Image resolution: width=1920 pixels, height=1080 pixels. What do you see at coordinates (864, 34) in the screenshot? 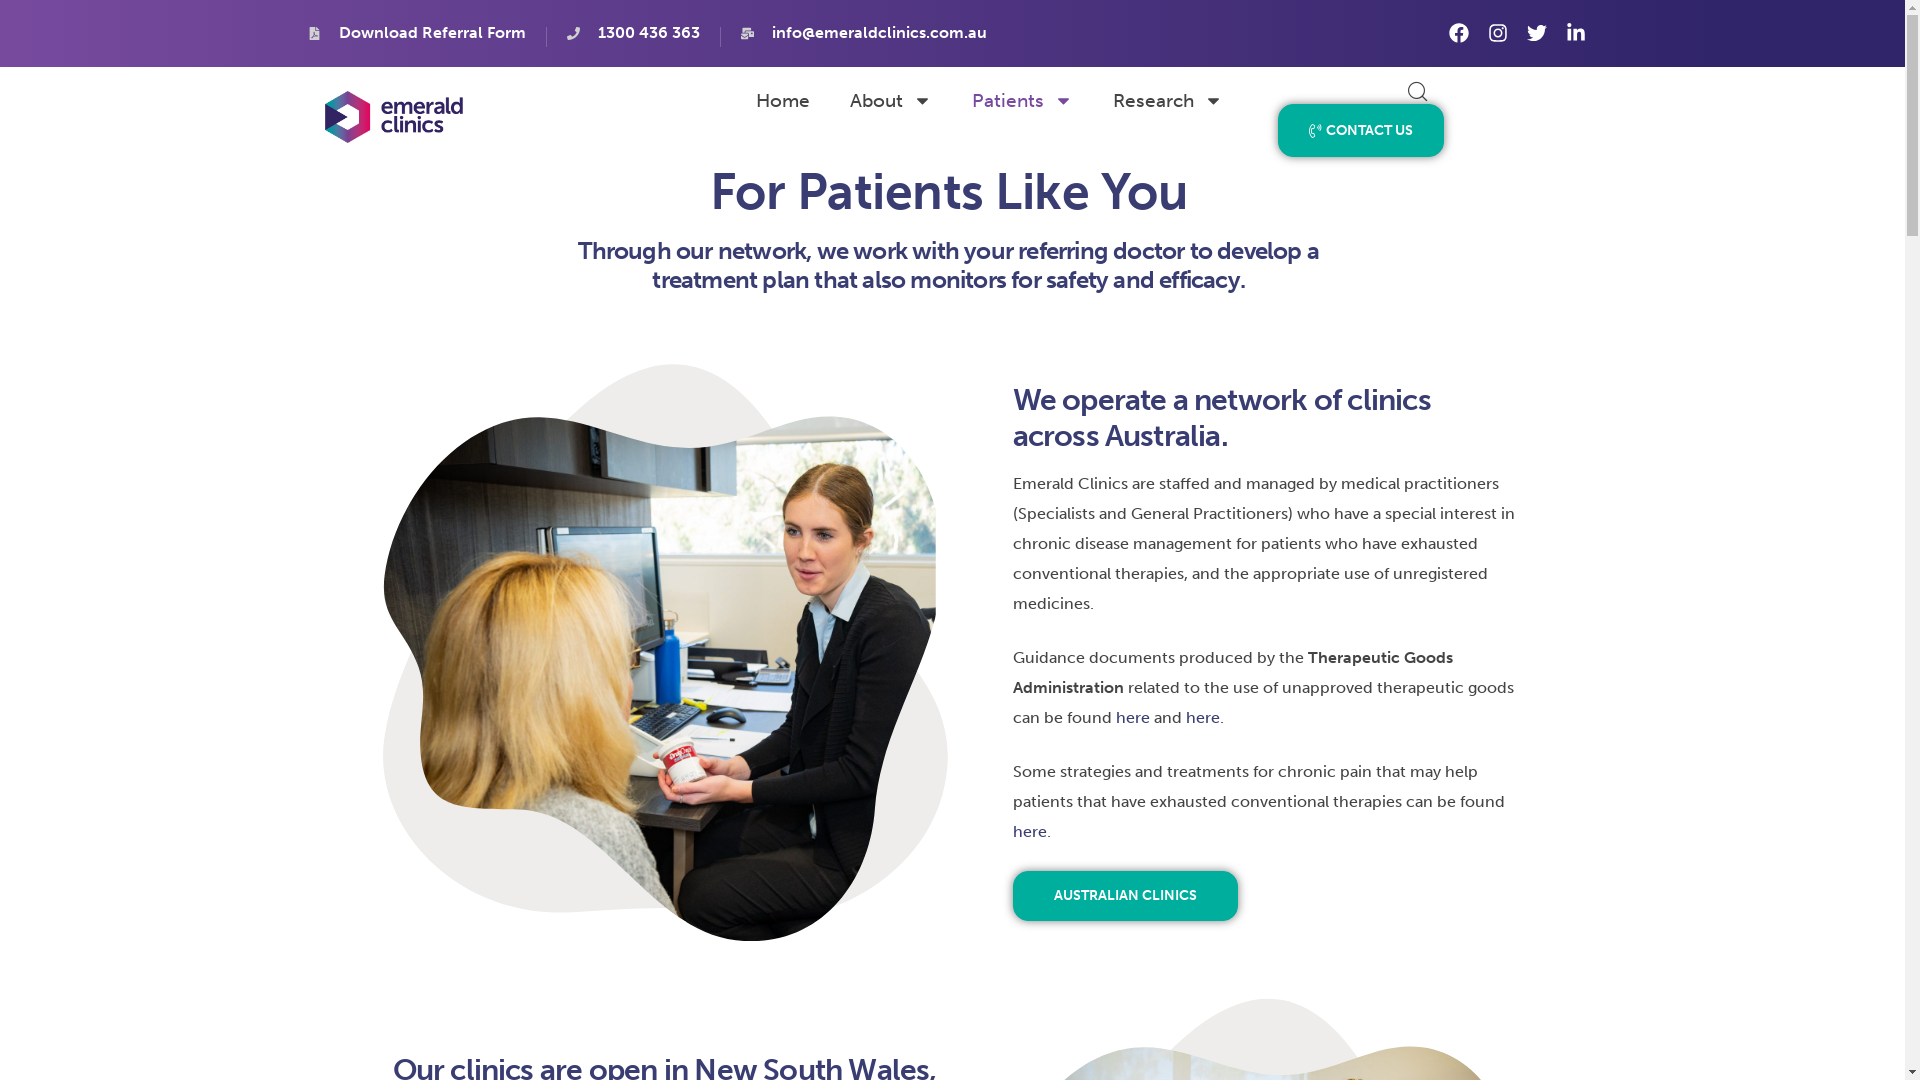
I see `info@emeraldclinics.com.au` at bounding box center [864, 34].